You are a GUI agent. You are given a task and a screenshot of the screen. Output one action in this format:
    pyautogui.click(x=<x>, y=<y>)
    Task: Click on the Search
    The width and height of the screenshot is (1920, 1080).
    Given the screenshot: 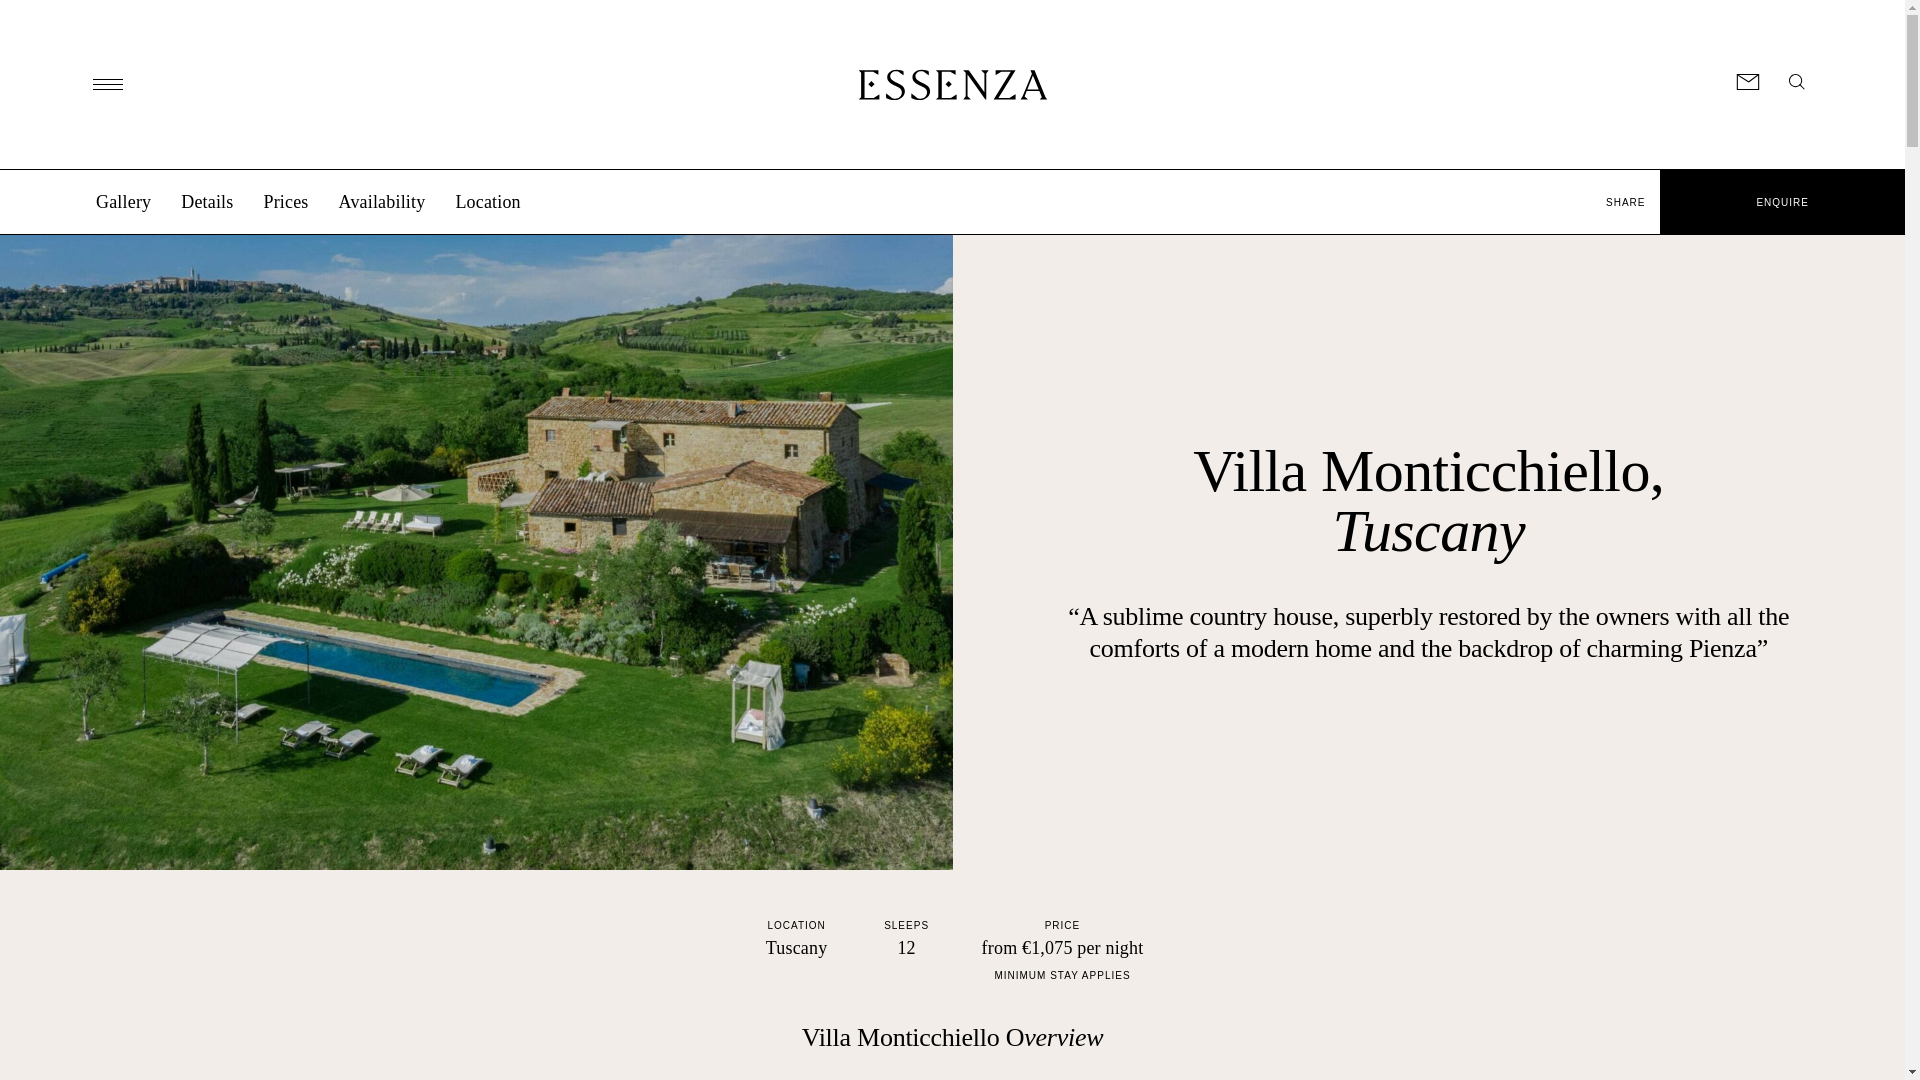 What is the action you would take?
    pyautogui.click(x=1796, y=82)
    